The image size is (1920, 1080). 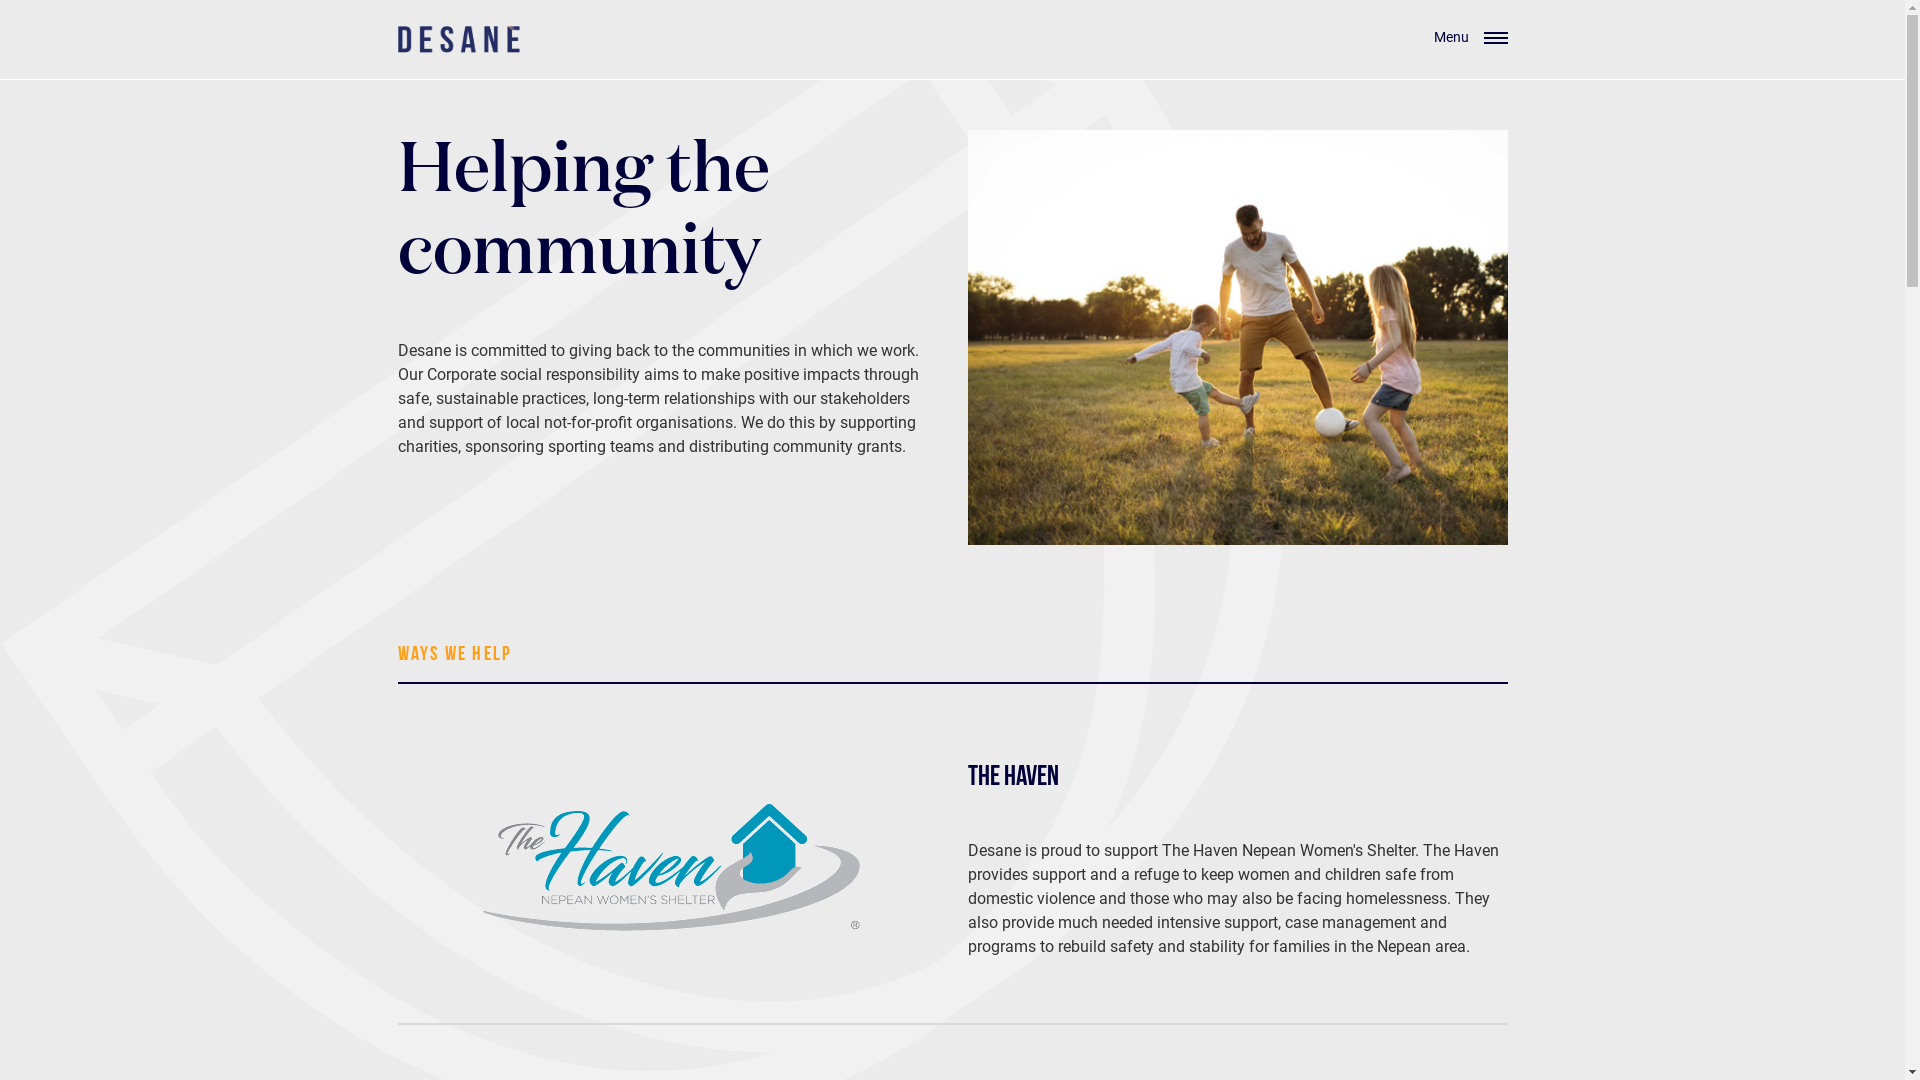 I want to click on About, so click(x=609, y=908).